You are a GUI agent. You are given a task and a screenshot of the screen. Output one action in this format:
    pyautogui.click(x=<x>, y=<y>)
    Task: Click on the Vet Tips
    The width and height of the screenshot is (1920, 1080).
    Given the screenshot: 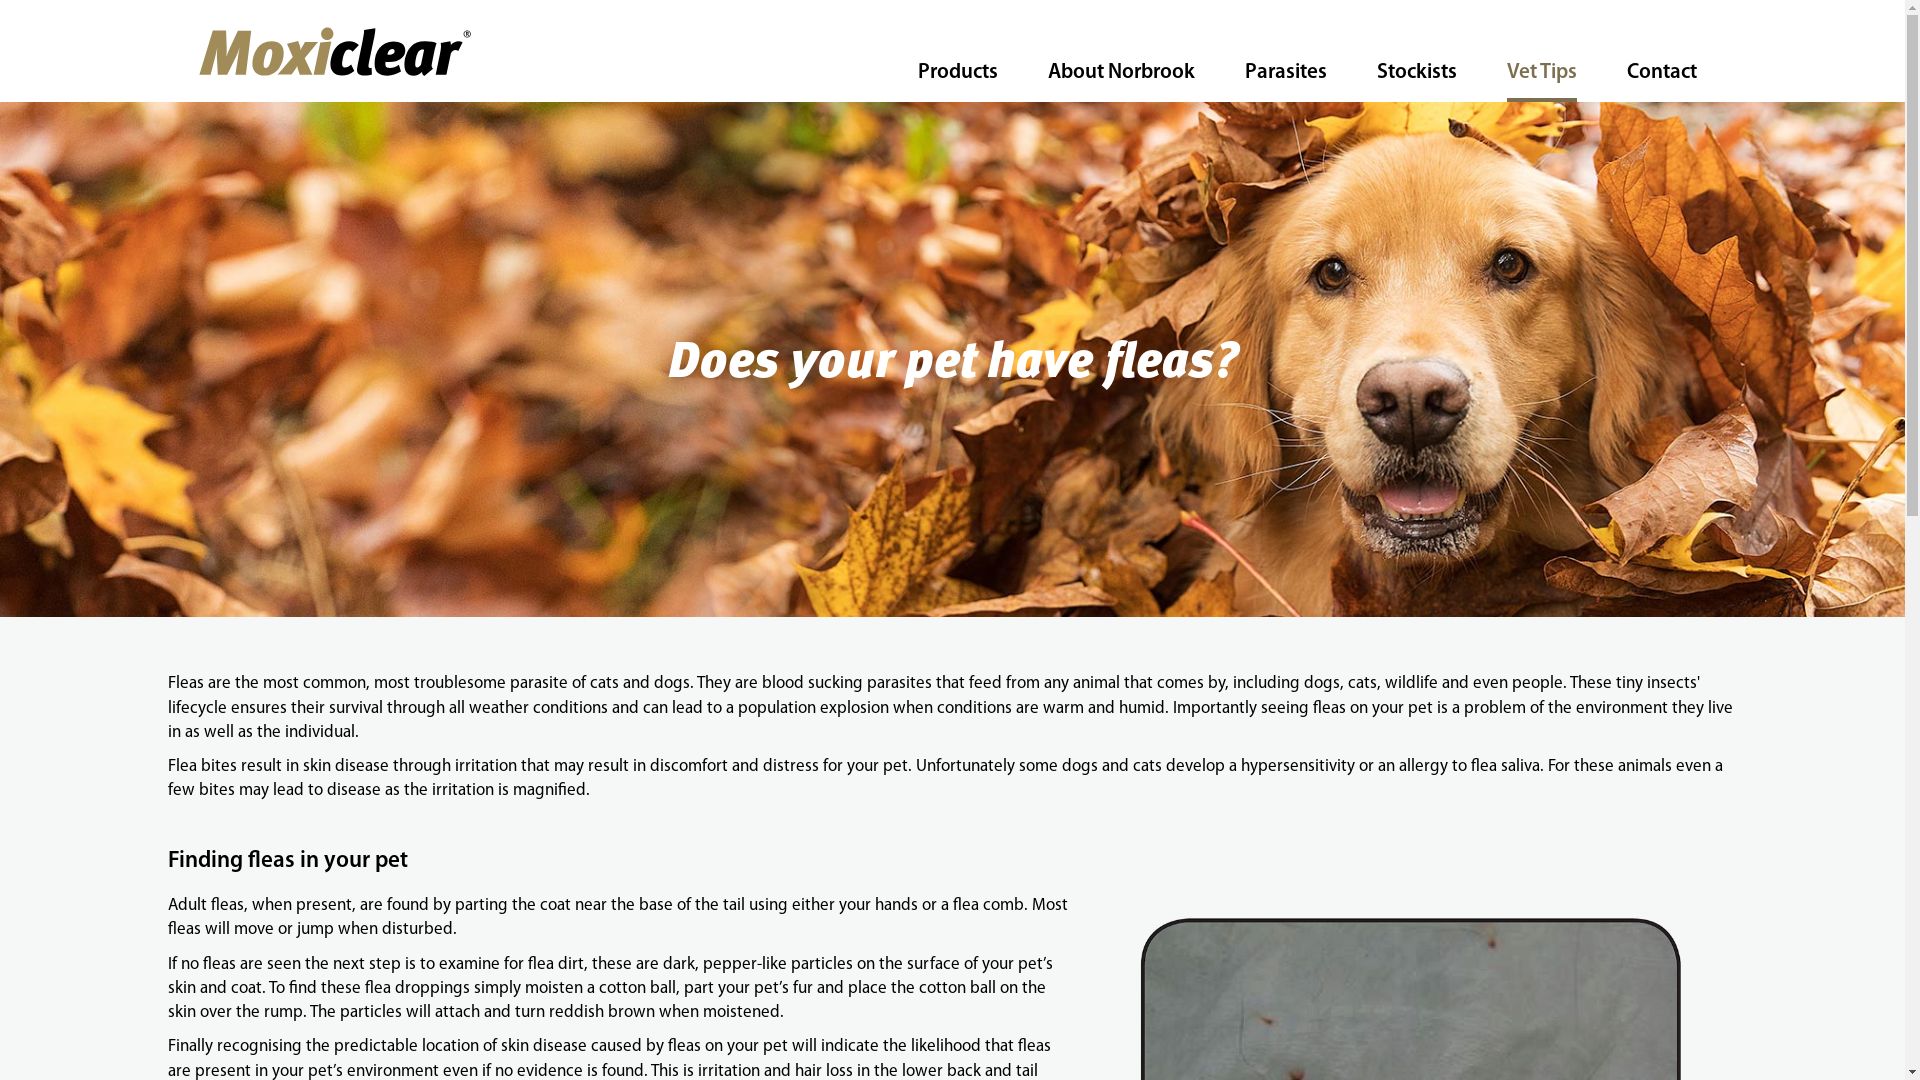 What is the action you would take?
    pyautogui.click(x=1541, y=72)
    